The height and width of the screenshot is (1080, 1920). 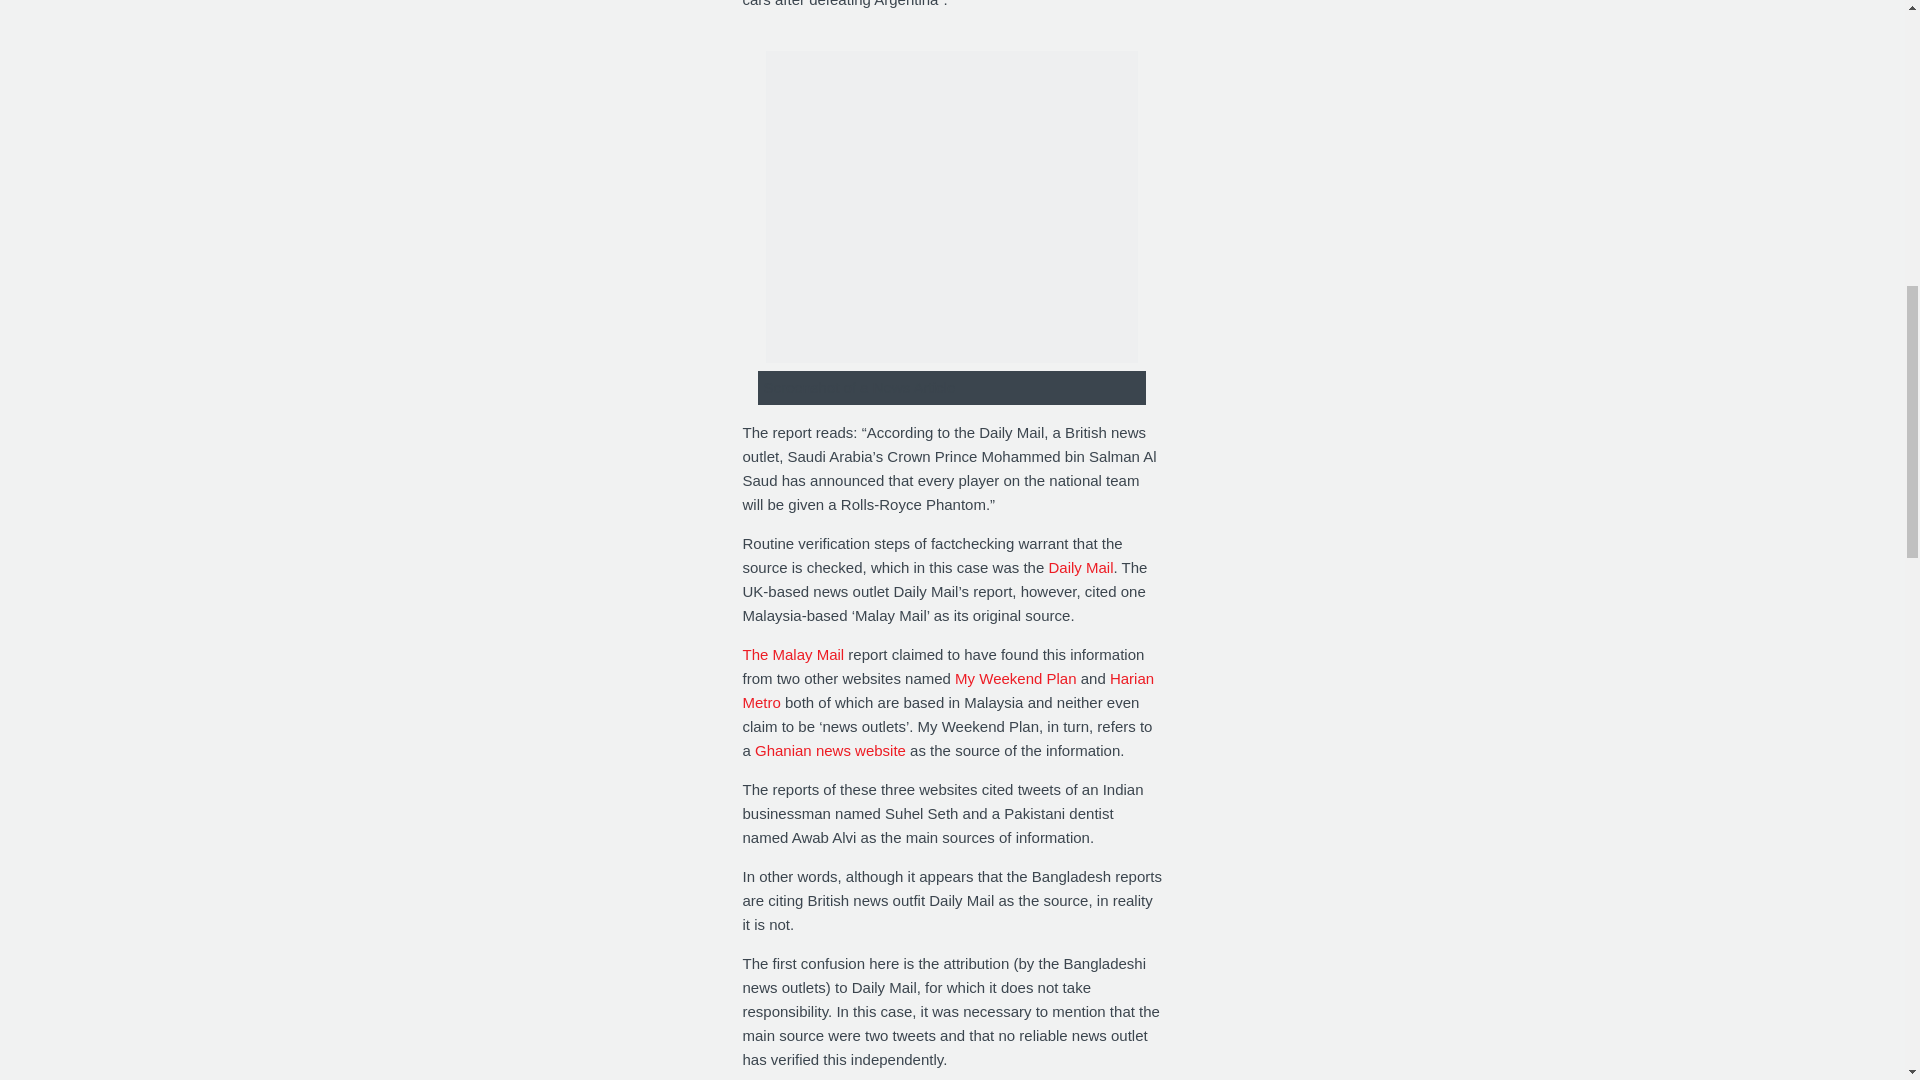 What do you see at coordinates (1080, 567) in the screenshot?
I see `Daily Mail` at bounding box center [1080, 567].